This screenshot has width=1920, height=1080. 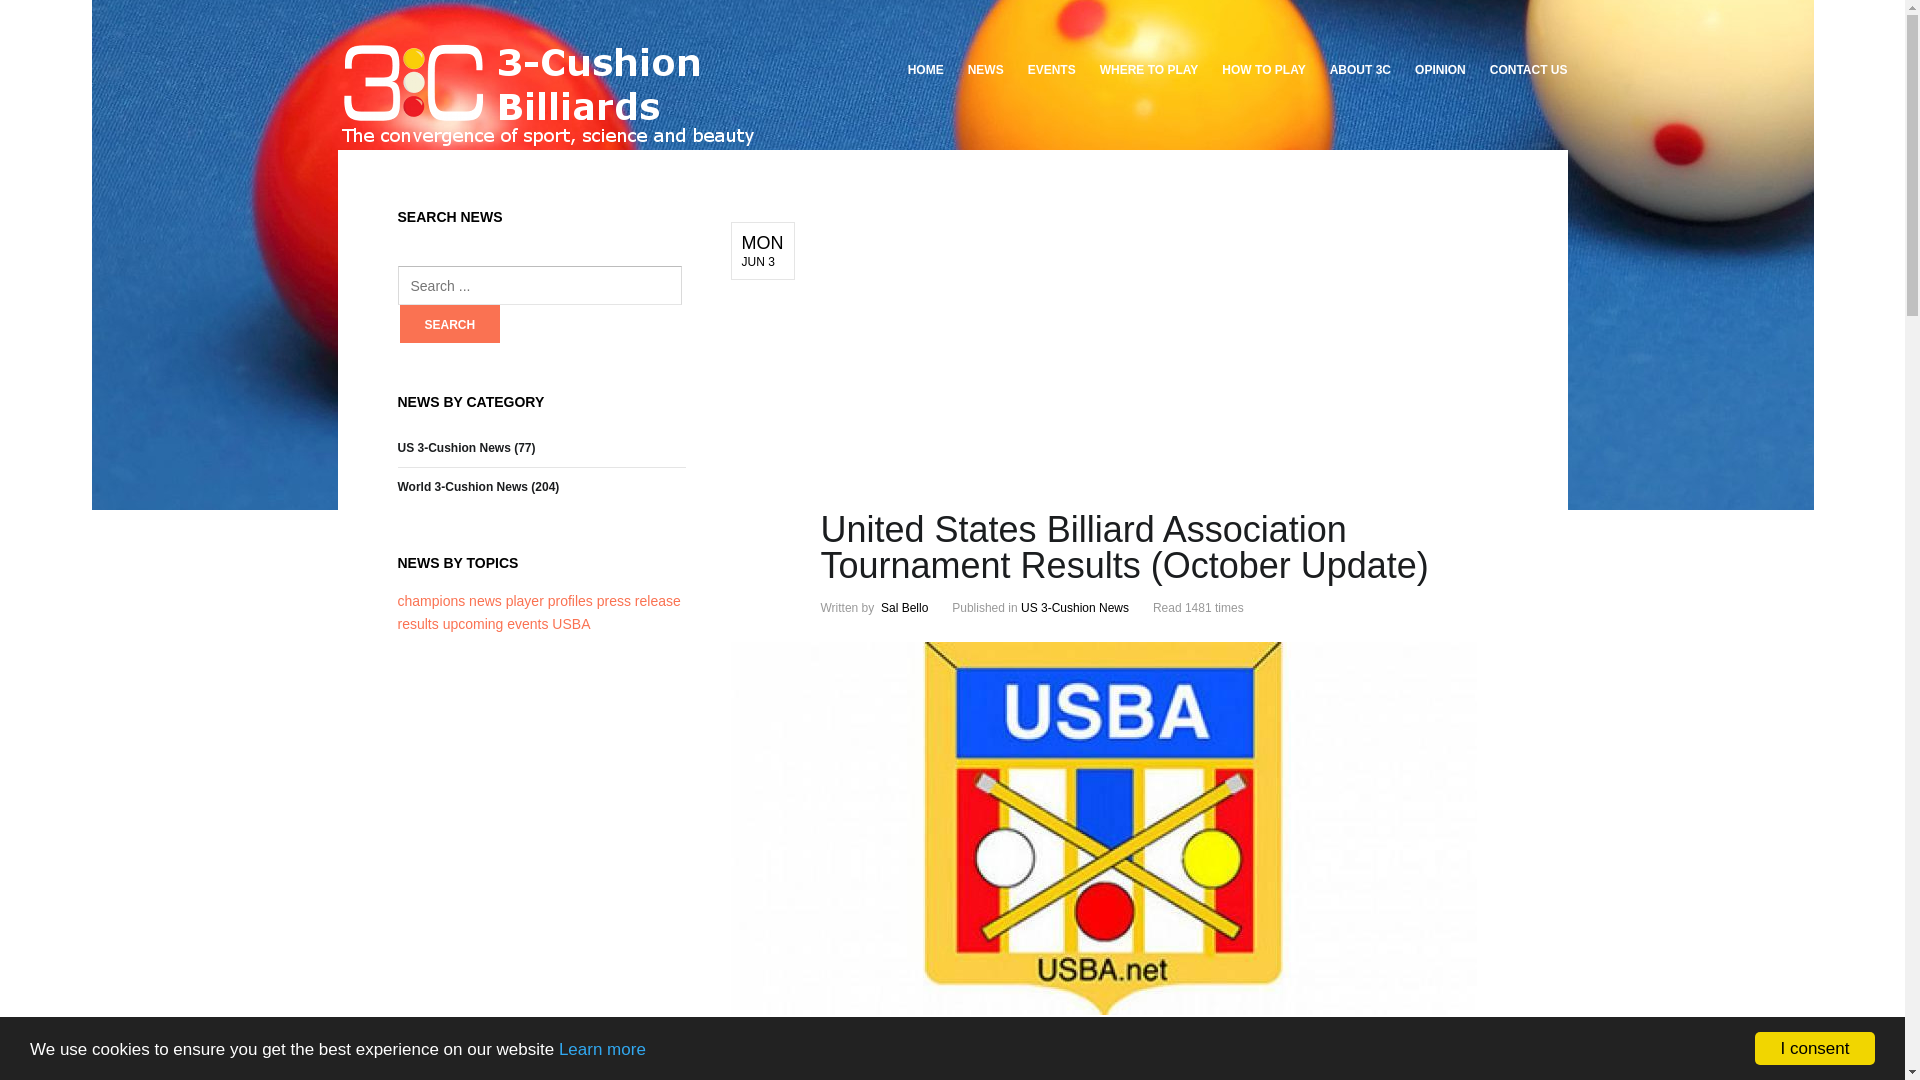 I want to click on HOW TO PLAY, so click(x=1264, y=70).